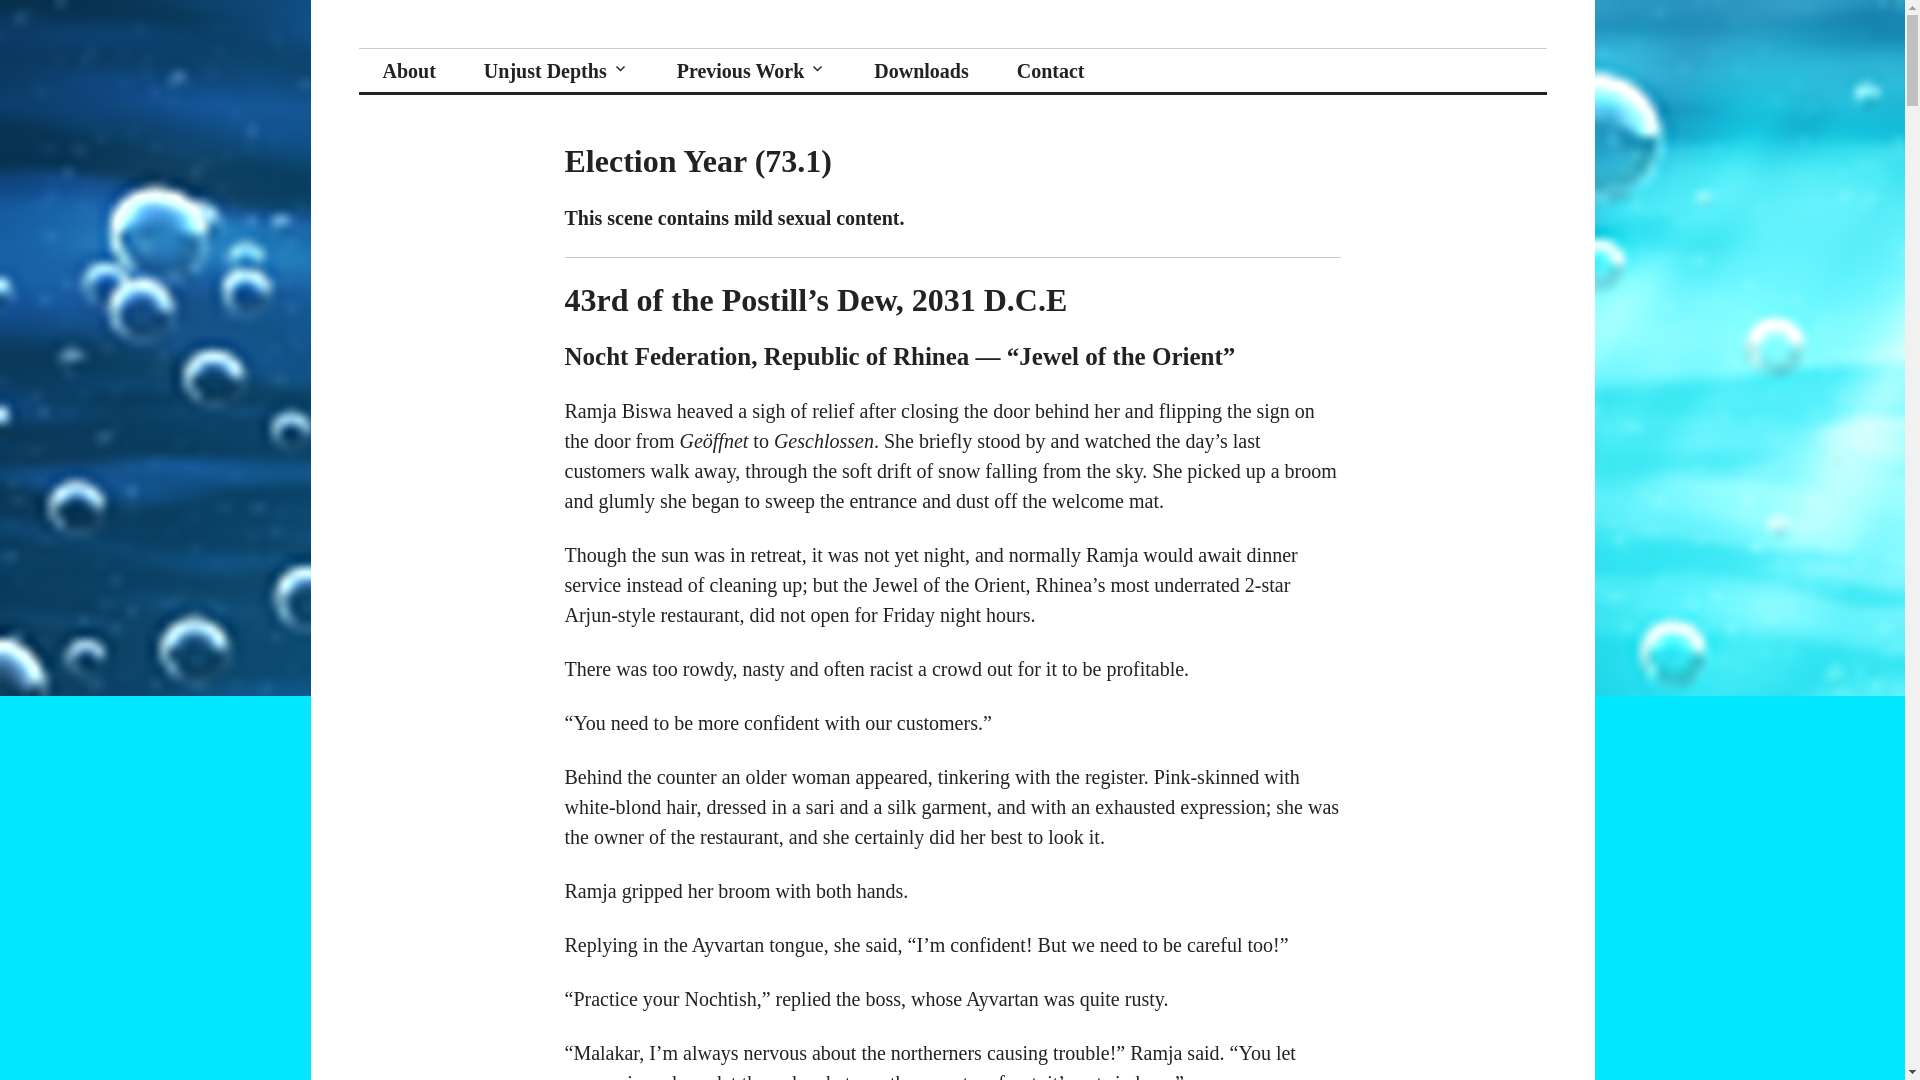 This screenshot has width=1920, height=1080. Describe the element at coordinates (921, 70) in the screenshot. I see `Downloads` at that location.